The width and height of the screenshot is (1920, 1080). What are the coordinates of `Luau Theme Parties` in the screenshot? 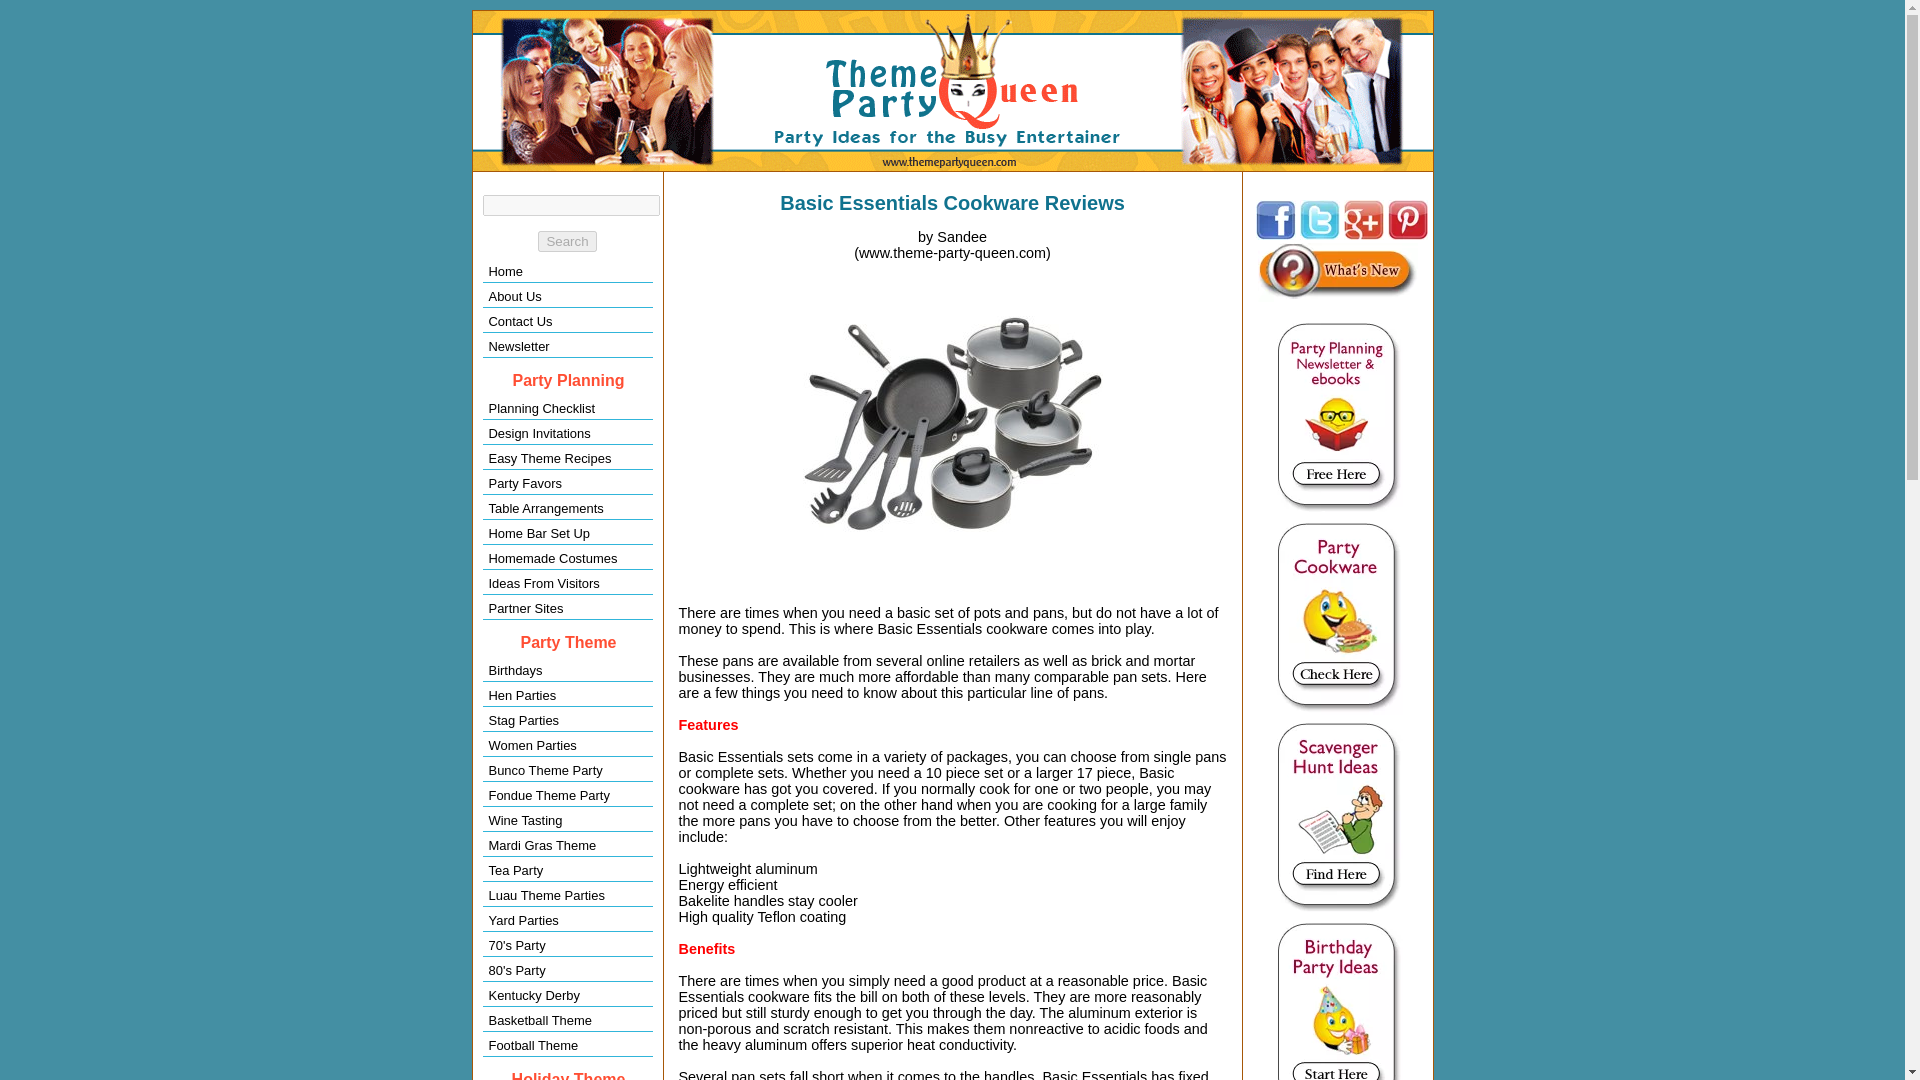 It's located at (566, 895).